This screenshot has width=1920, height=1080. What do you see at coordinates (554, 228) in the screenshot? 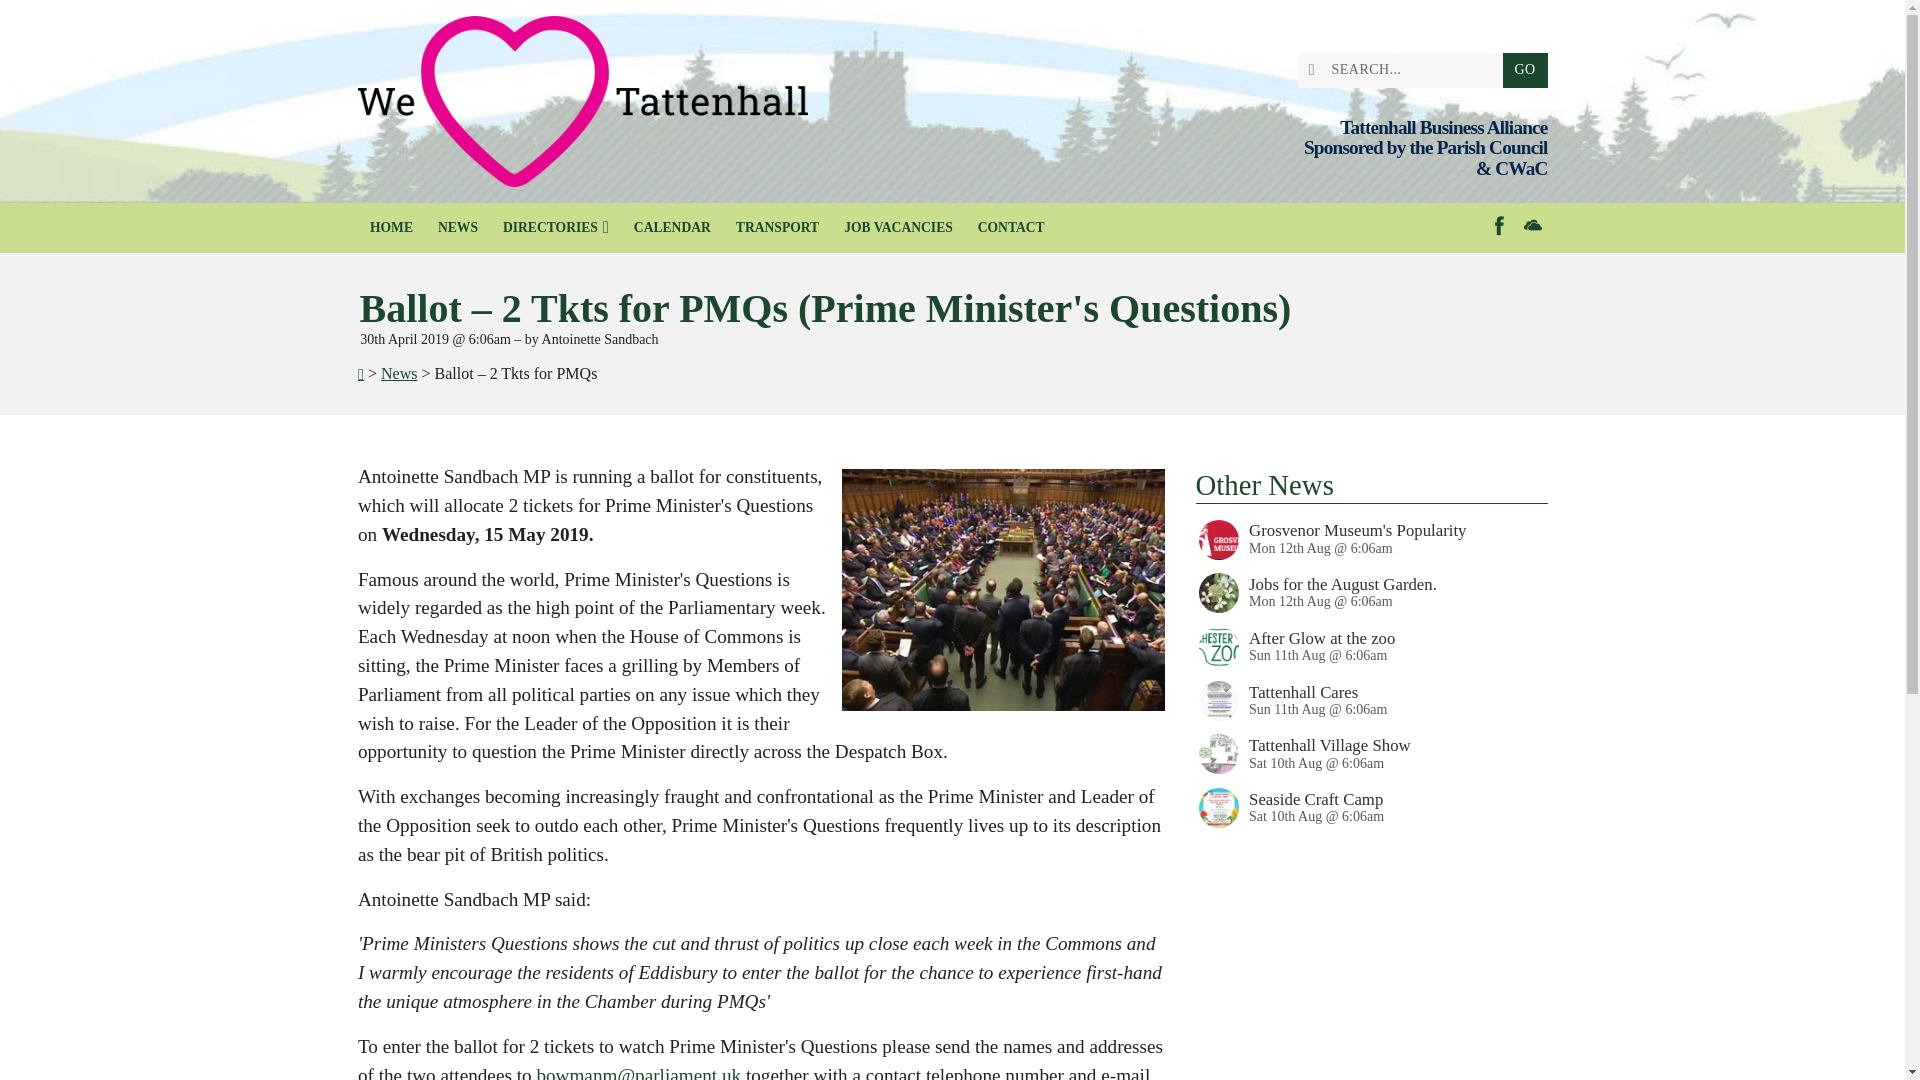
I see `DIRECTORIES` at bounding box center [554, 228].